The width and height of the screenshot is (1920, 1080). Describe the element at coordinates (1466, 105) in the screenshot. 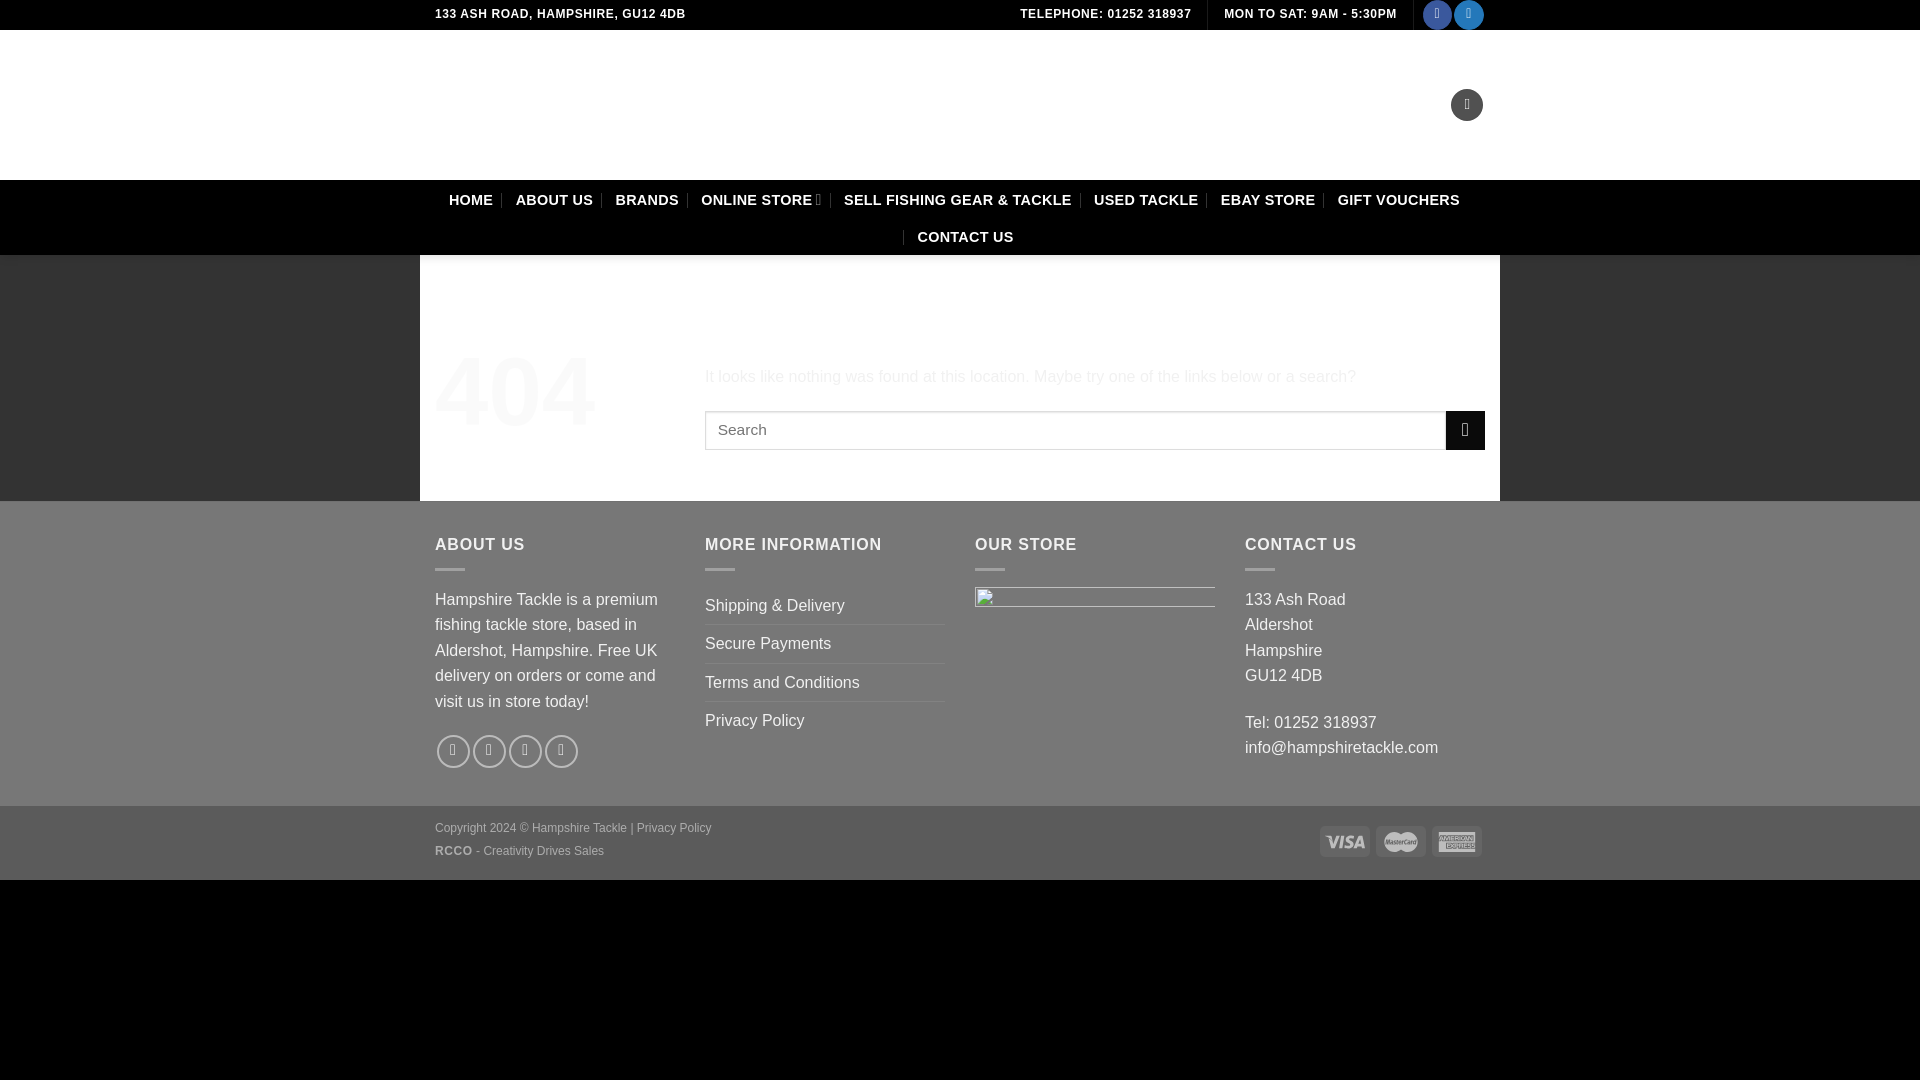

I see `Basket` at that location.